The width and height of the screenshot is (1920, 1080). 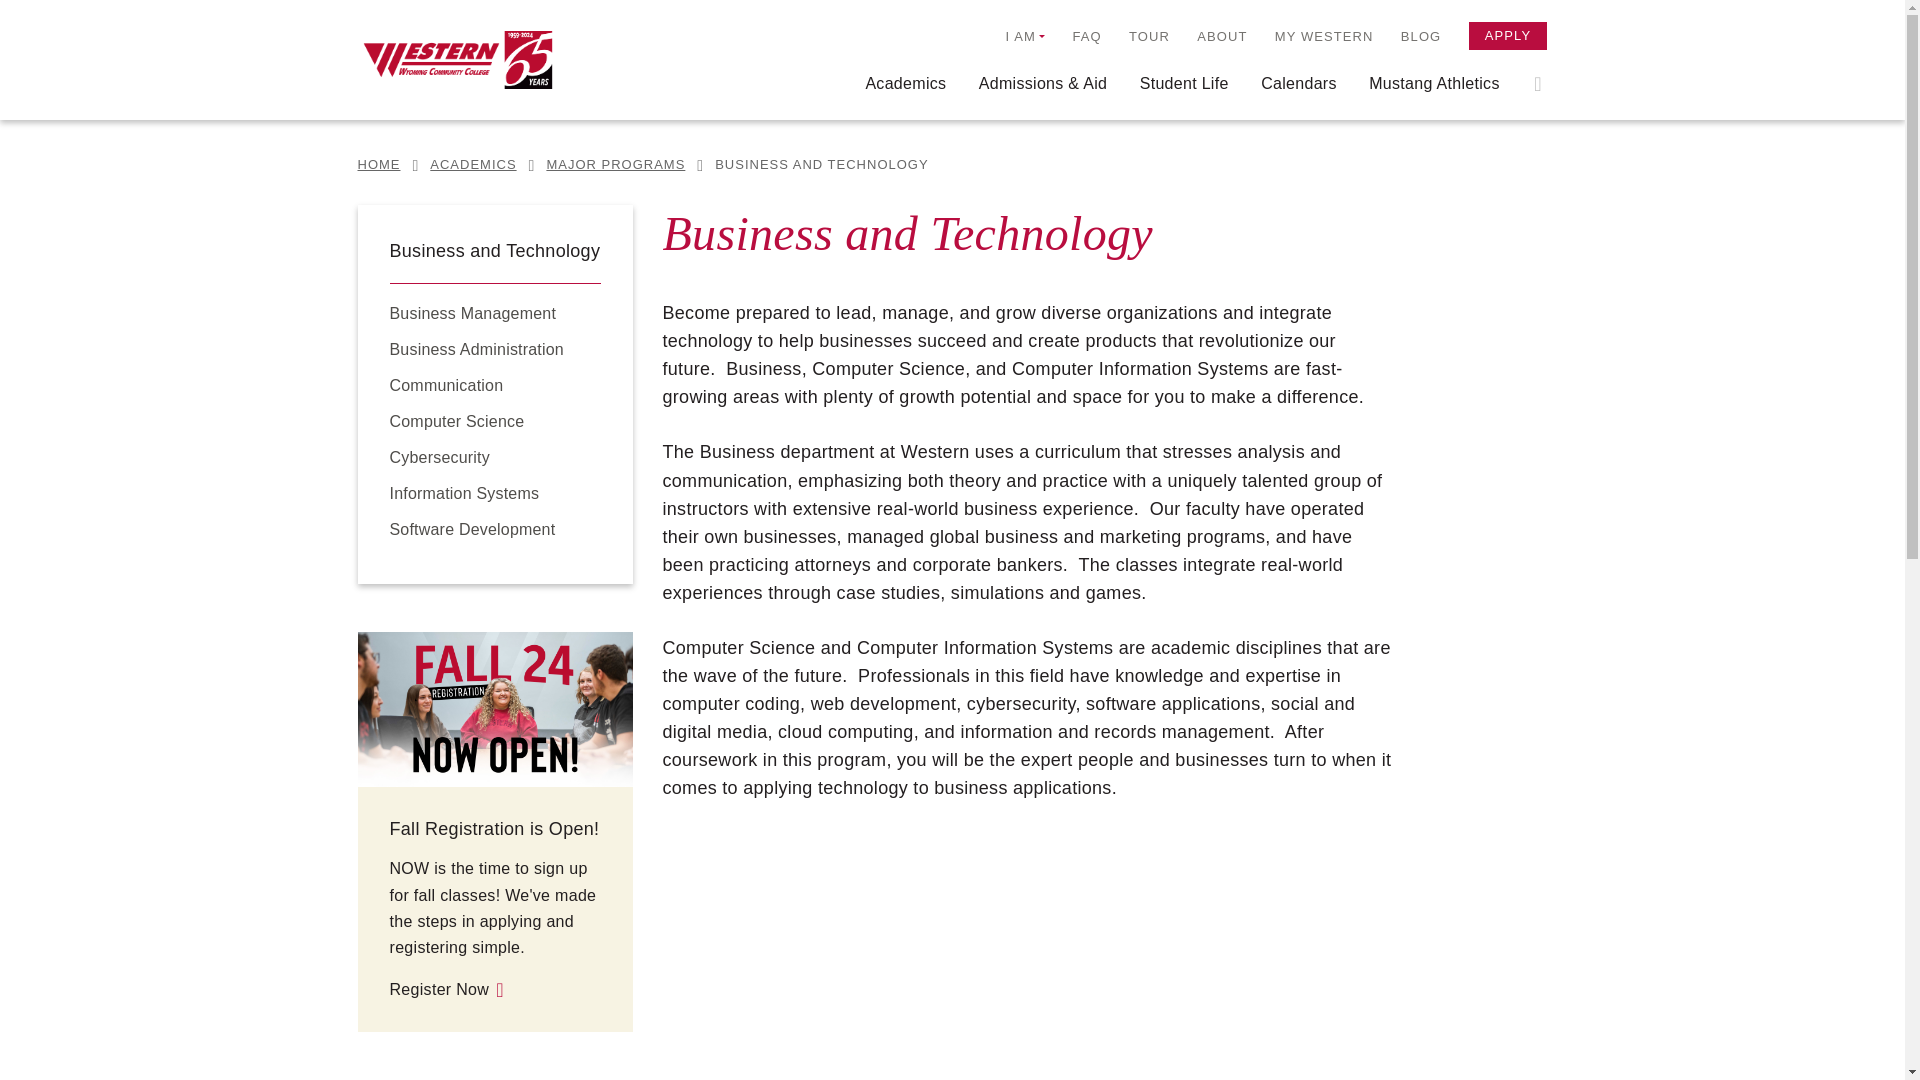 What do you see at coordinates (1421, 36) in the screenshot?
I see `BLOG` at bounding box center [1421, 36].